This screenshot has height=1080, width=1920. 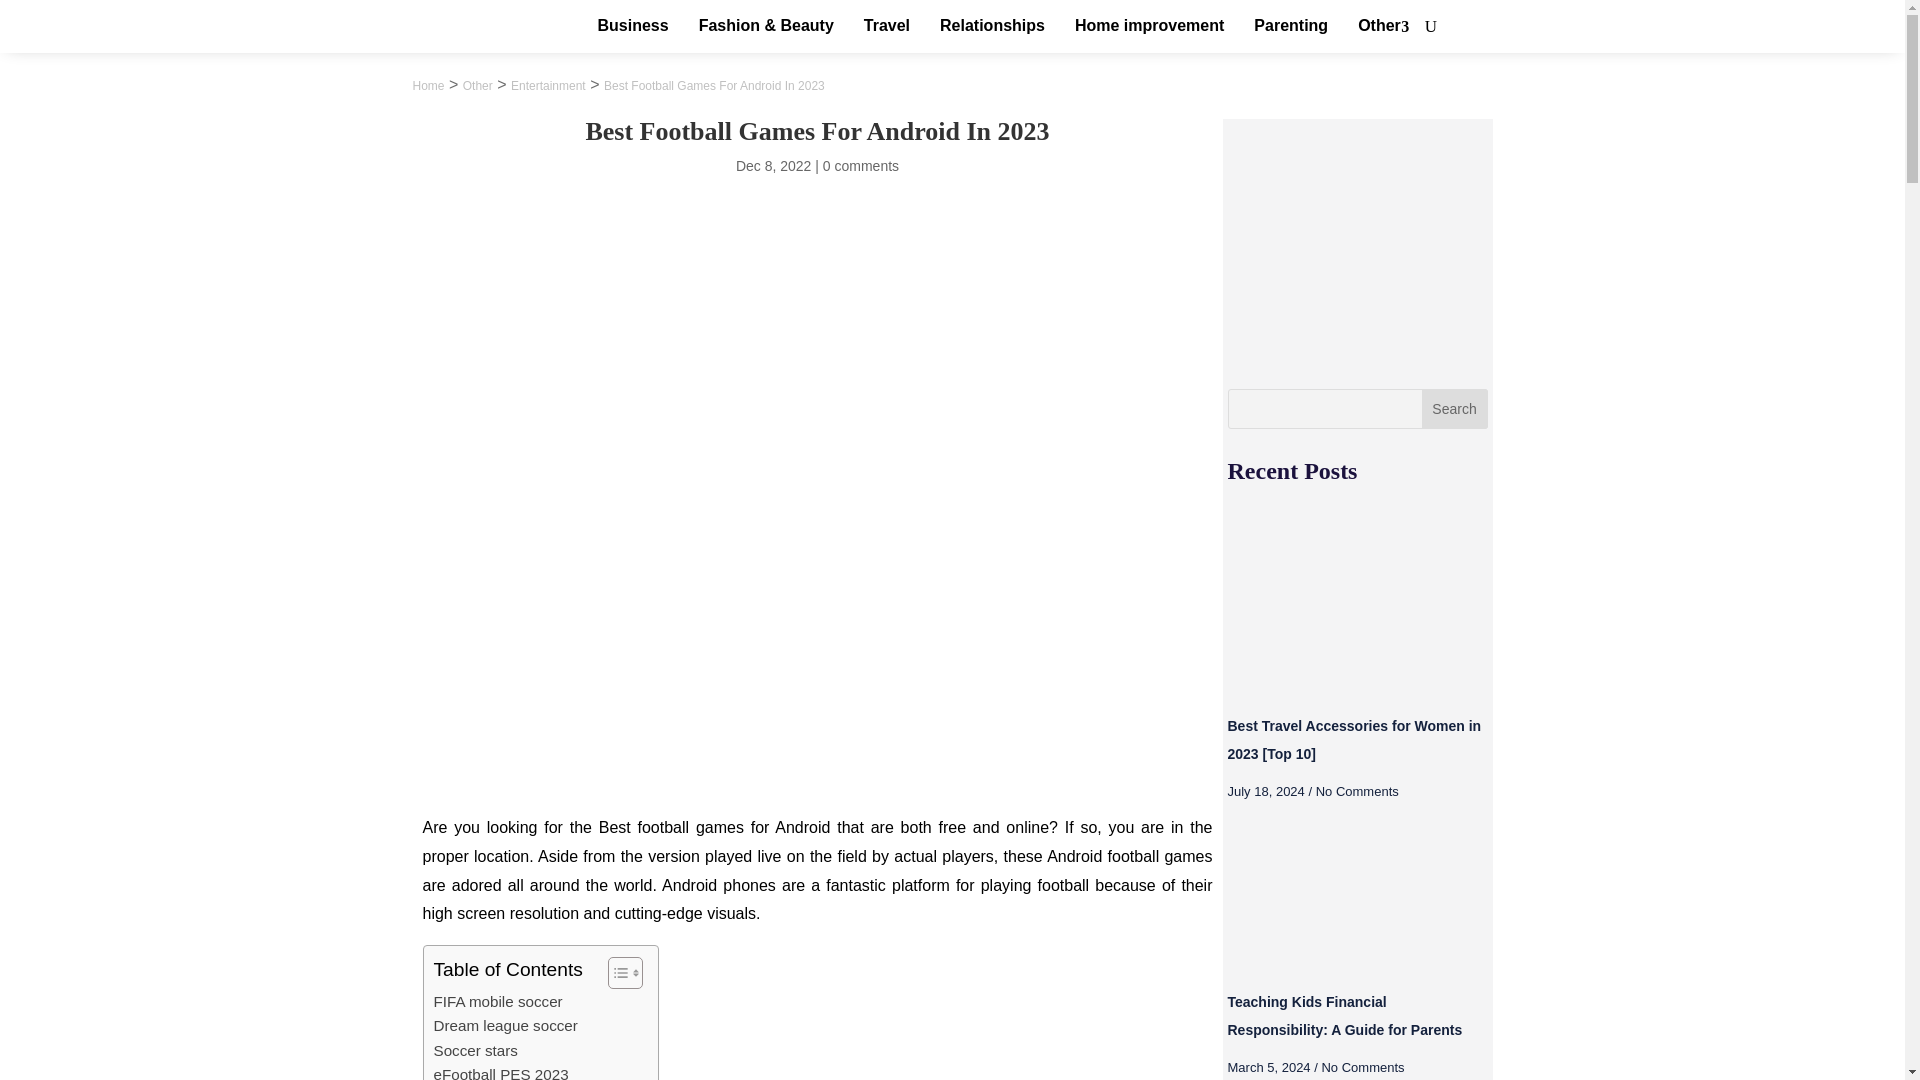 I want to click on eFootball PES 2023, so click(x=500, y=1071).